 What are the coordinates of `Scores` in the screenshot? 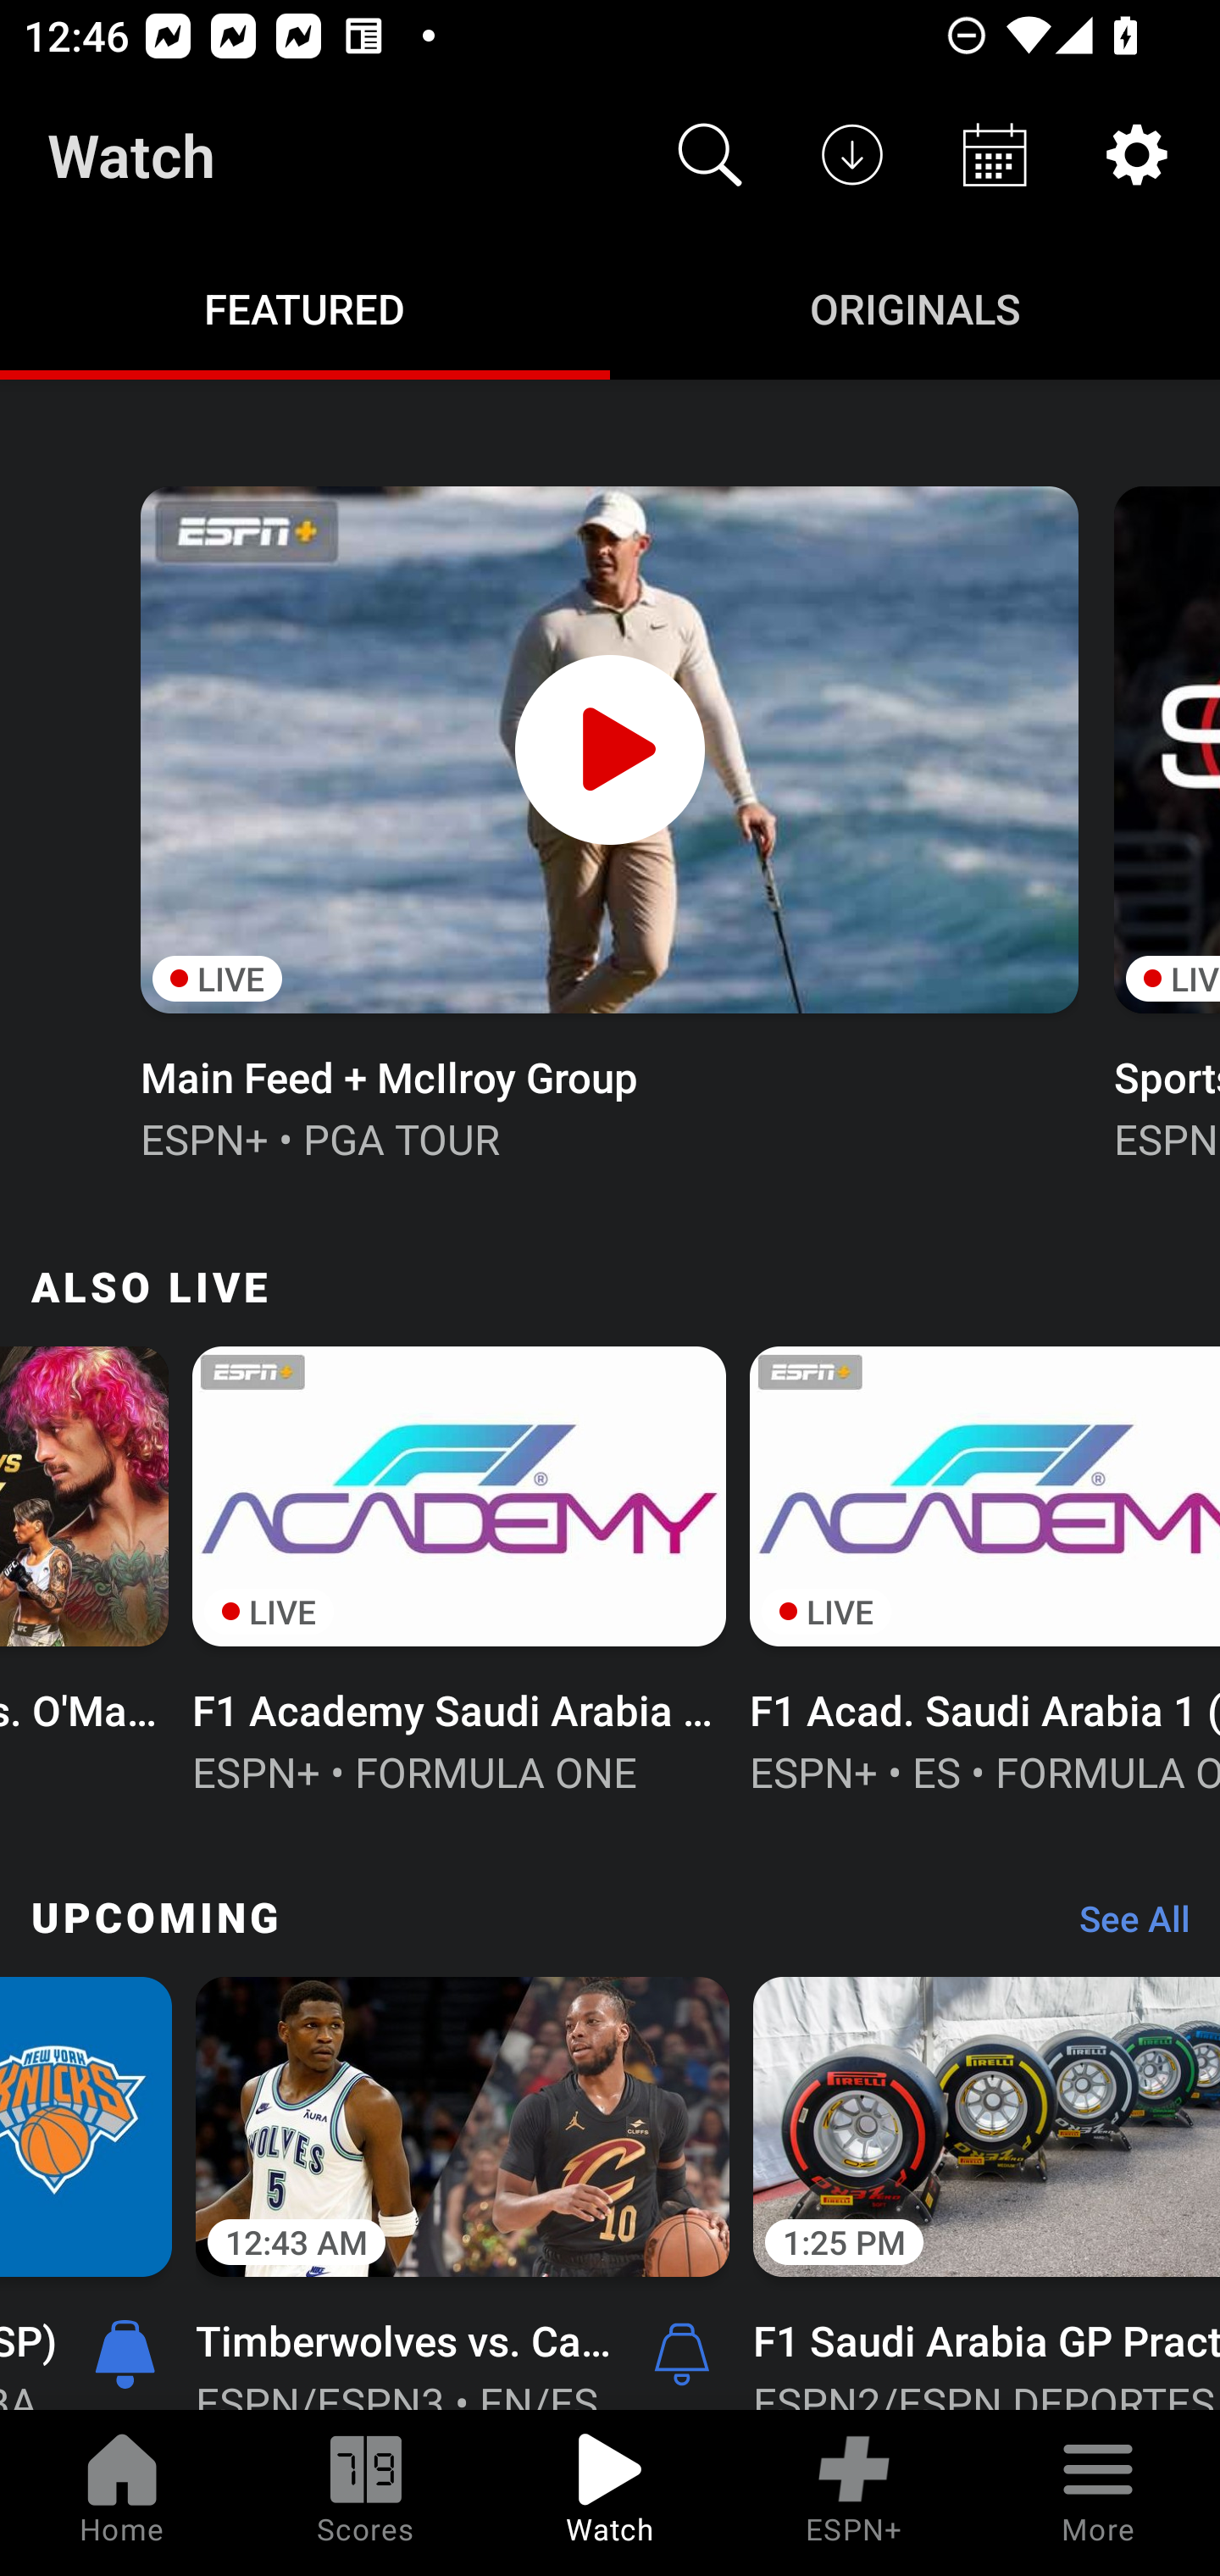 It's located at (366, 2493).